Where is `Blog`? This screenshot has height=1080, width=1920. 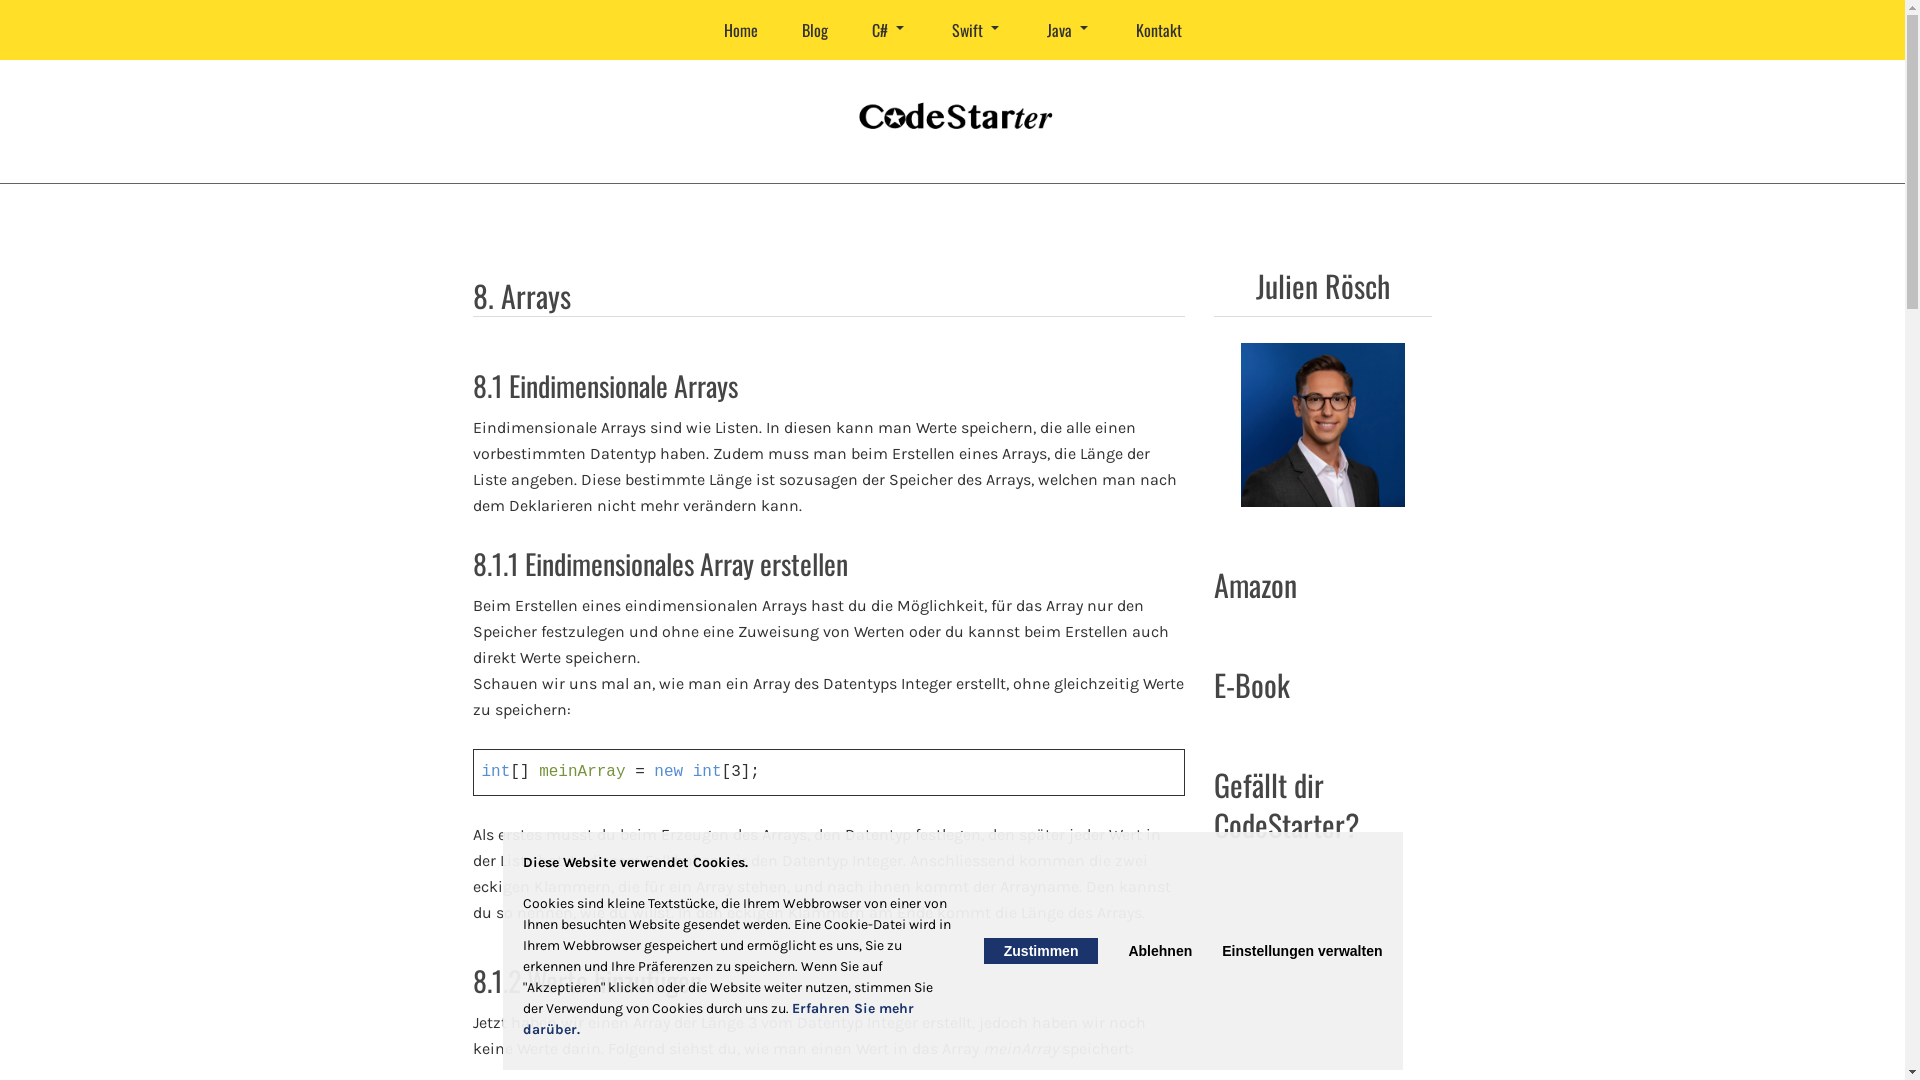 Blog is located at coordinates (815, 30).